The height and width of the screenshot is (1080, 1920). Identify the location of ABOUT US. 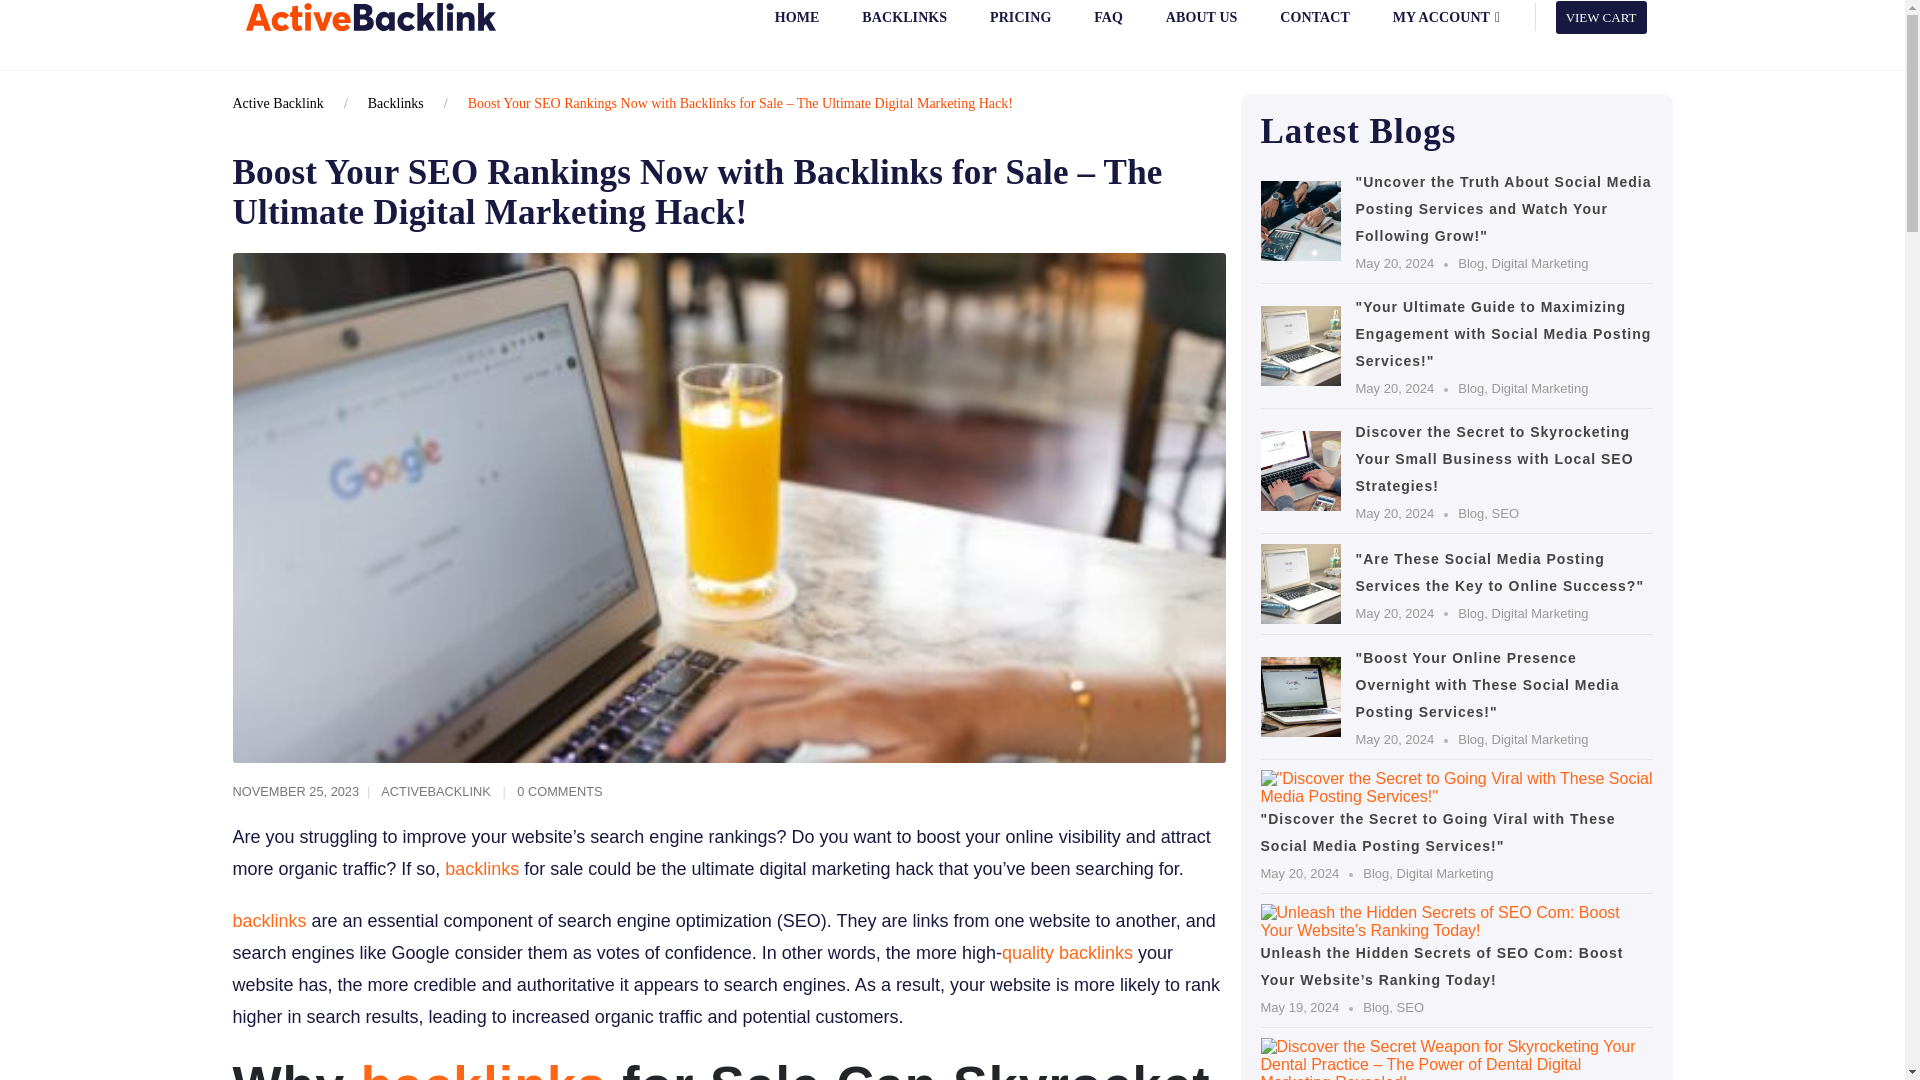
(1200, 28).